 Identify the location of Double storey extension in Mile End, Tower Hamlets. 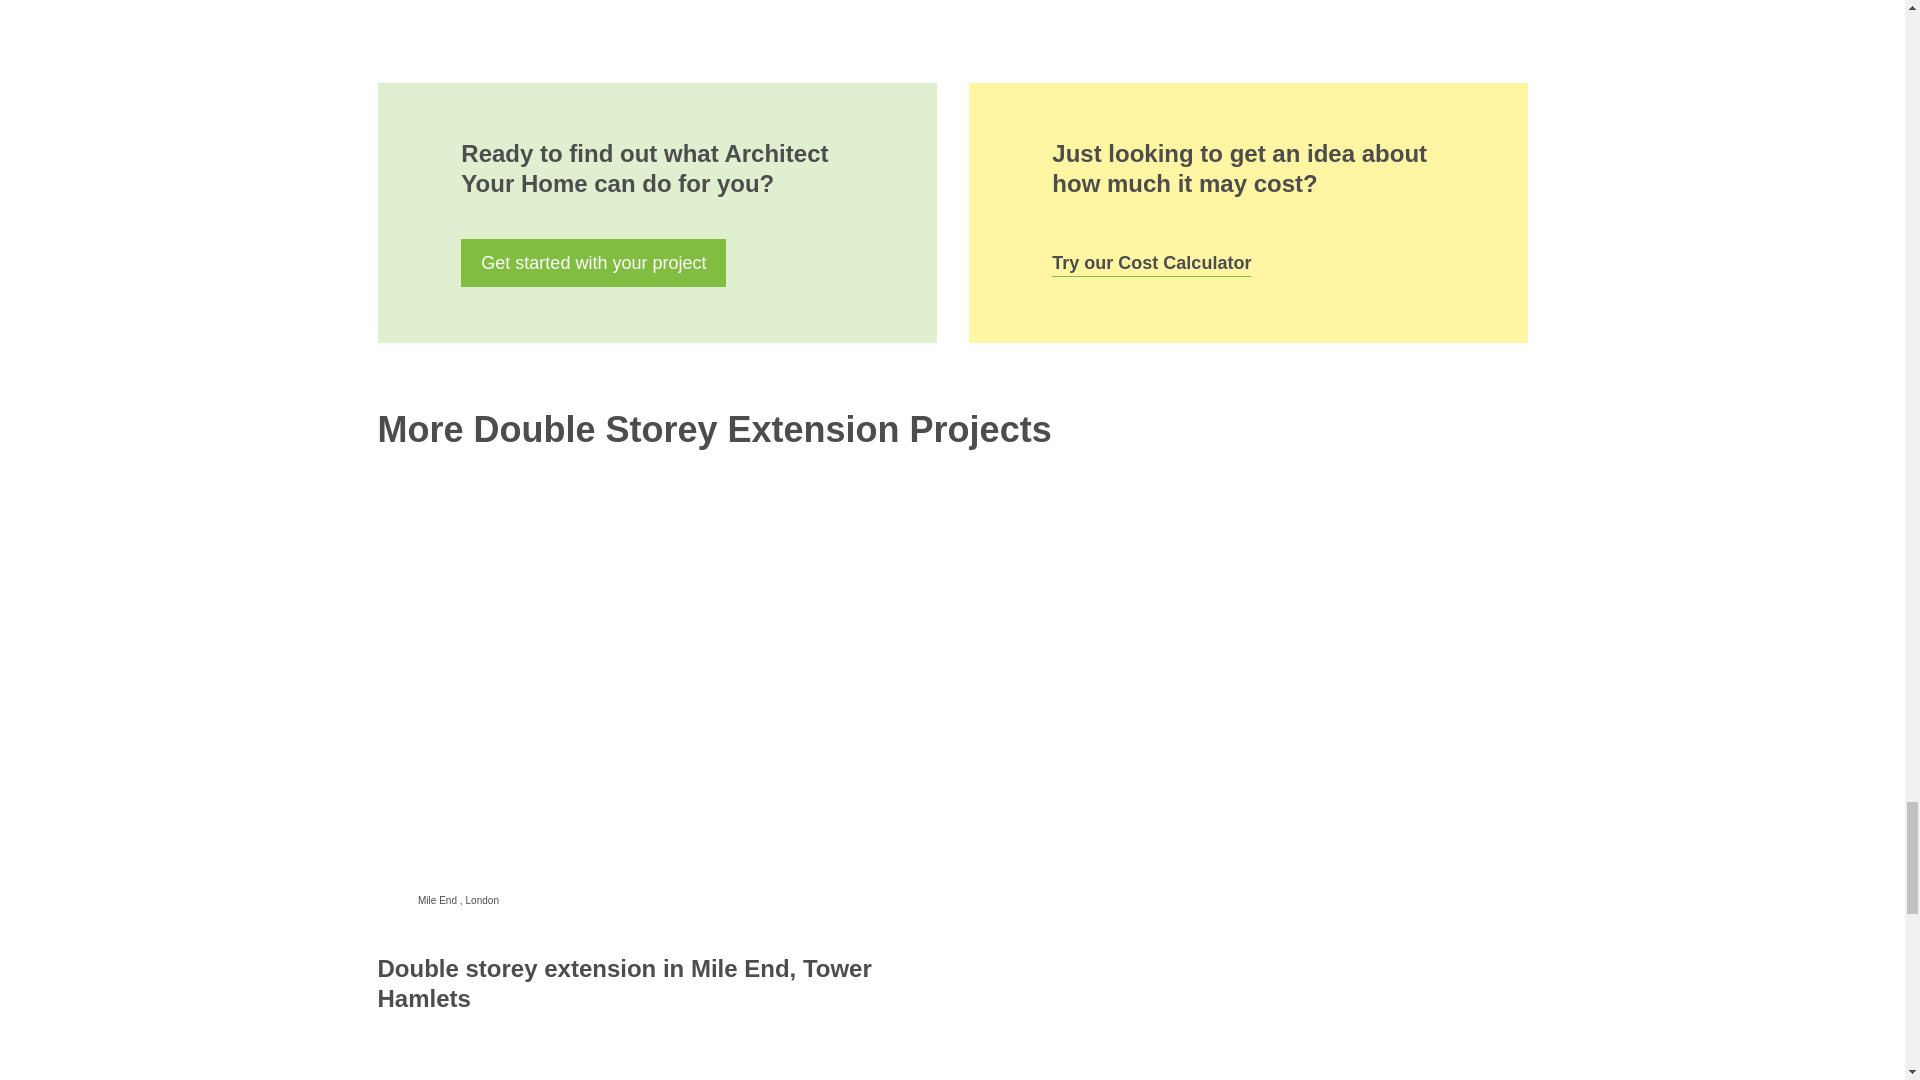
(624, 982).